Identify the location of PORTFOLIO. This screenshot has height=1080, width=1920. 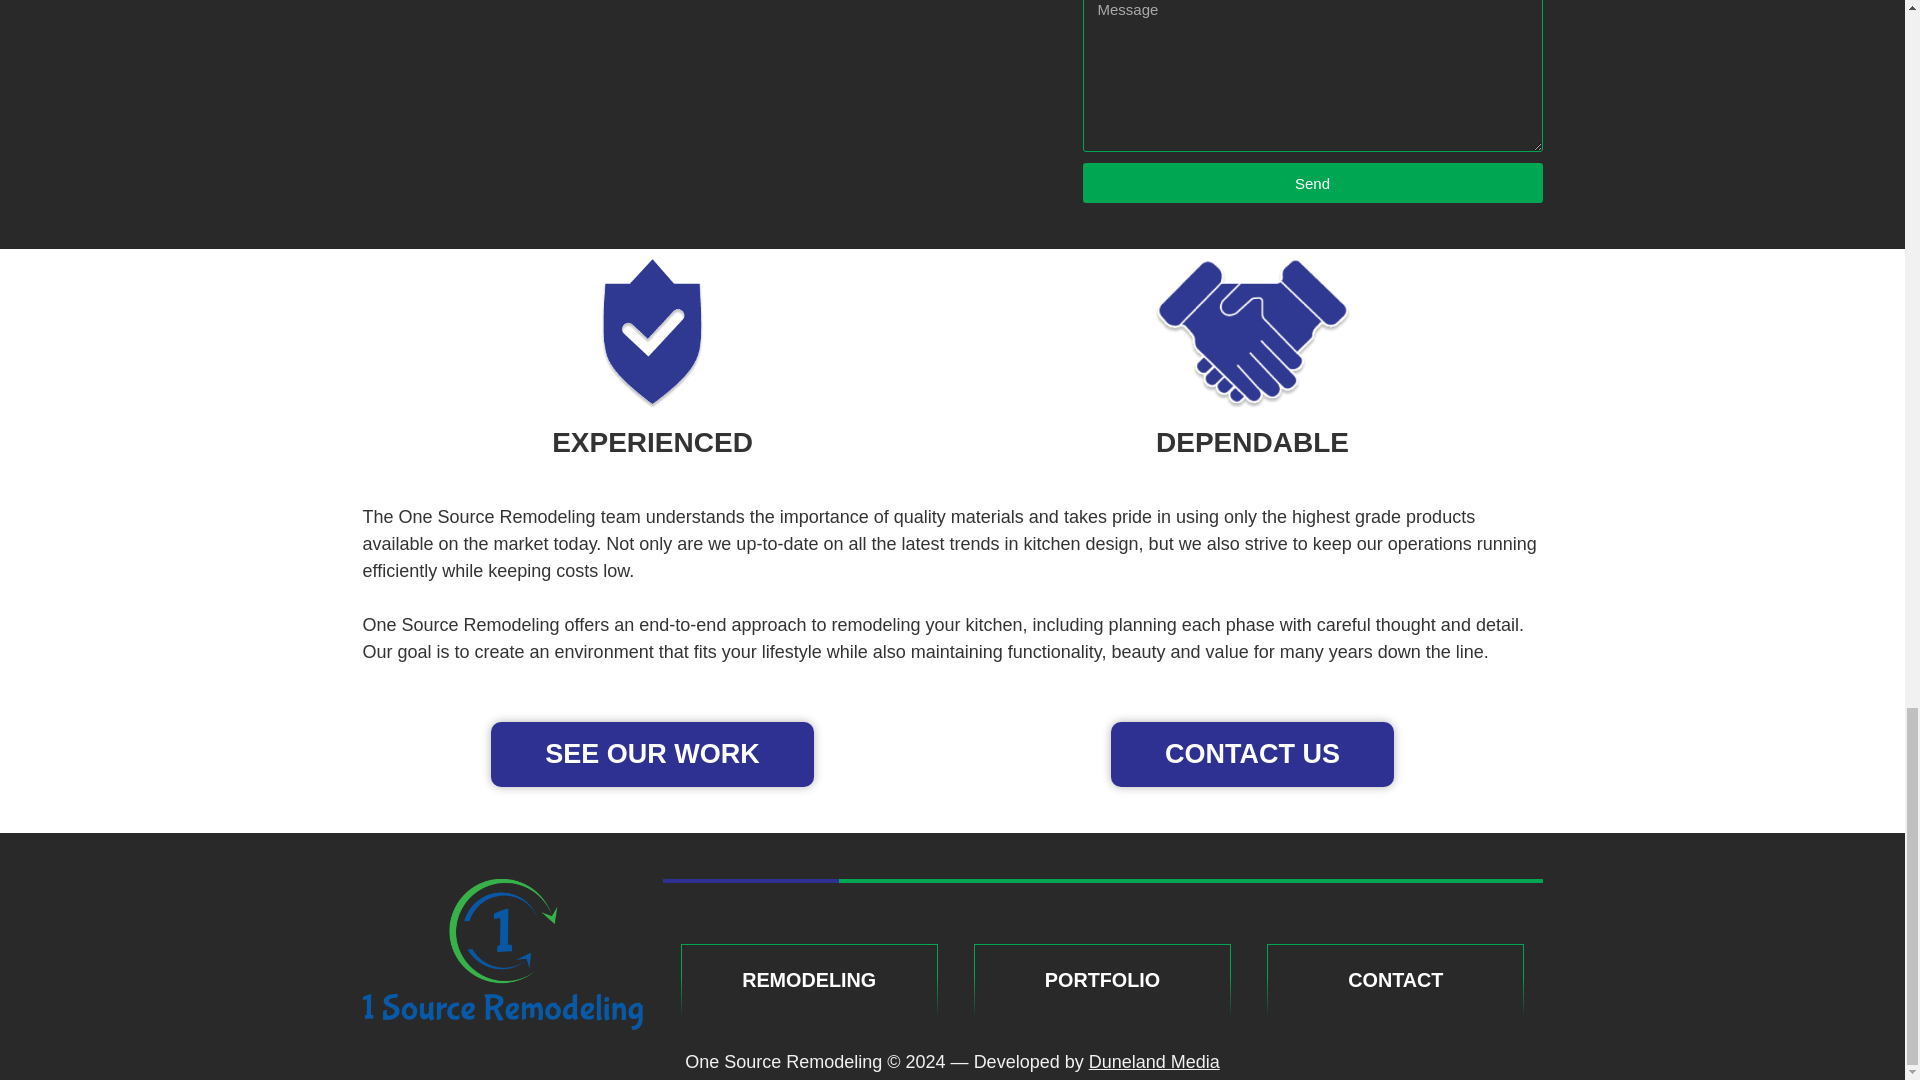
(1102, 980).